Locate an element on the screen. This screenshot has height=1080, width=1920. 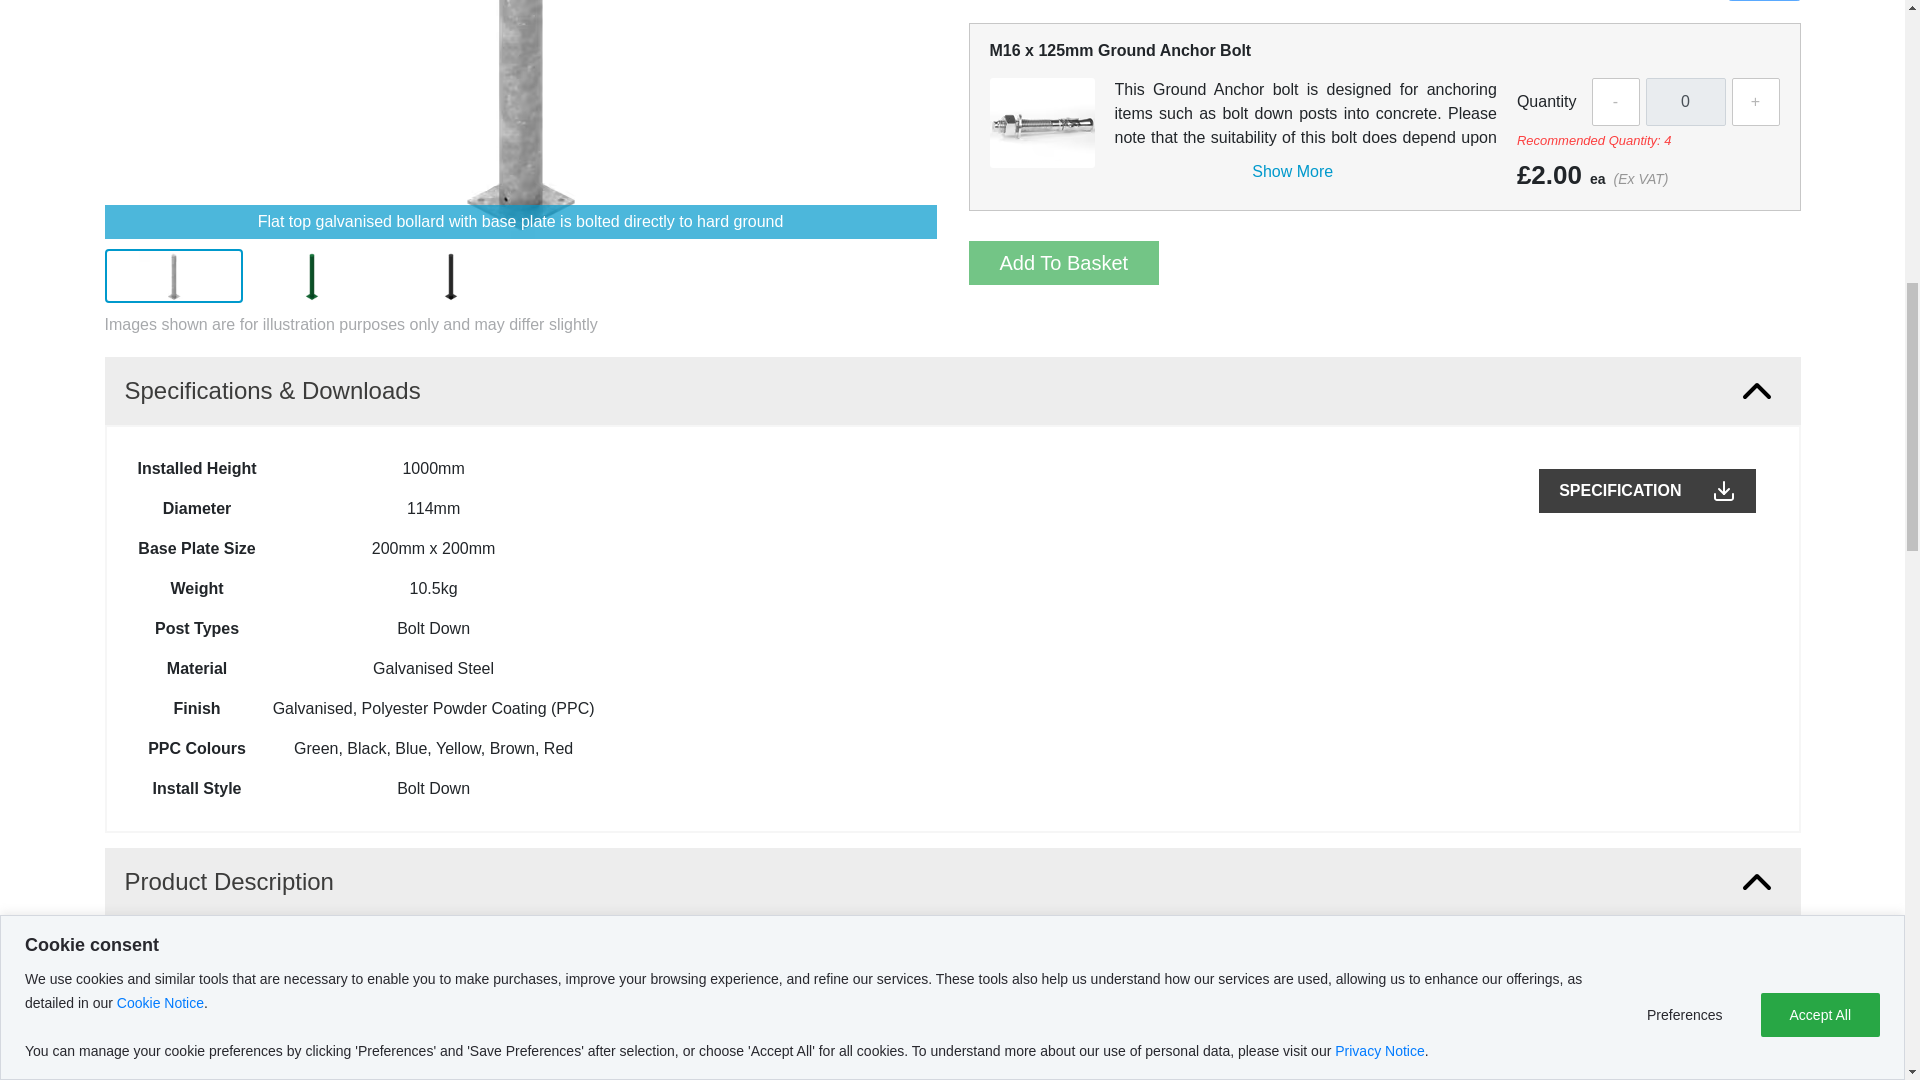
Privacy Notice is located at coordinates (1379, 630).